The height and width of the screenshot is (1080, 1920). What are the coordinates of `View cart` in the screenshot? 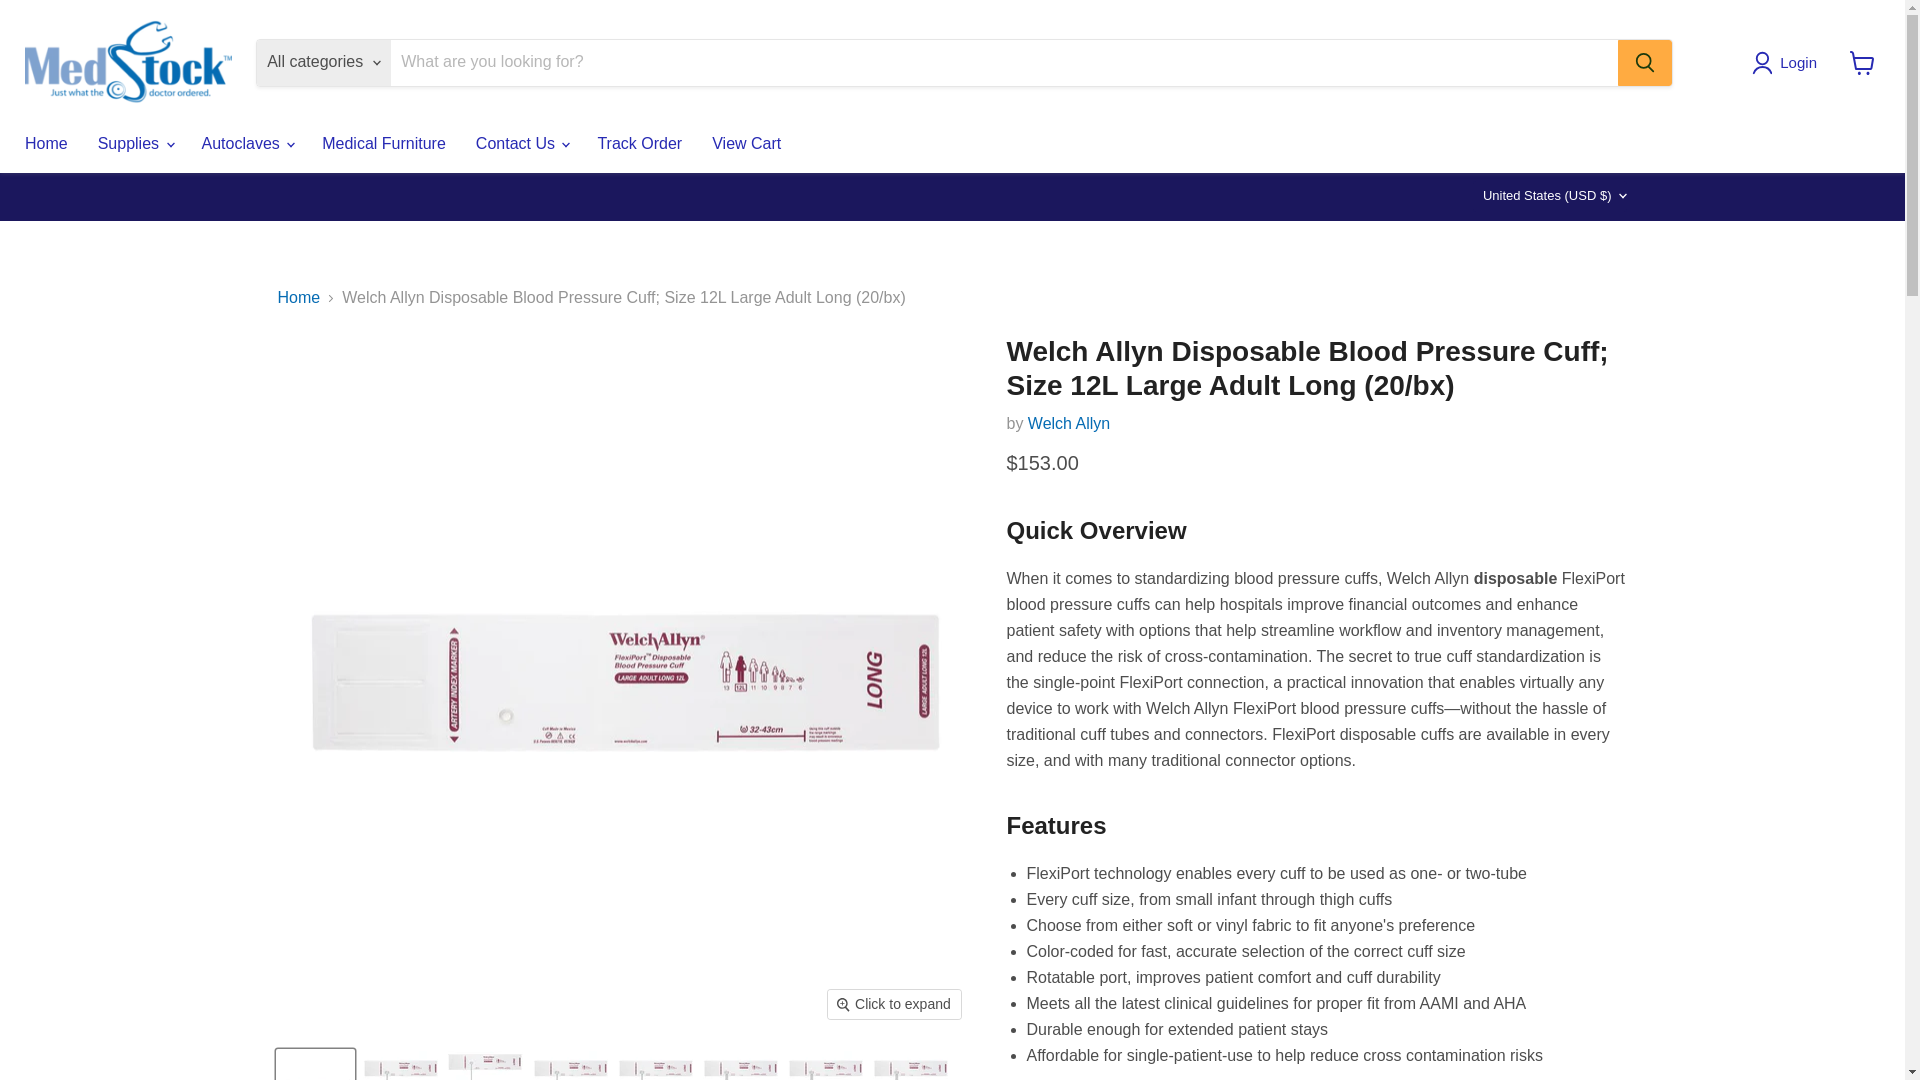 It's located at (1862, 62).